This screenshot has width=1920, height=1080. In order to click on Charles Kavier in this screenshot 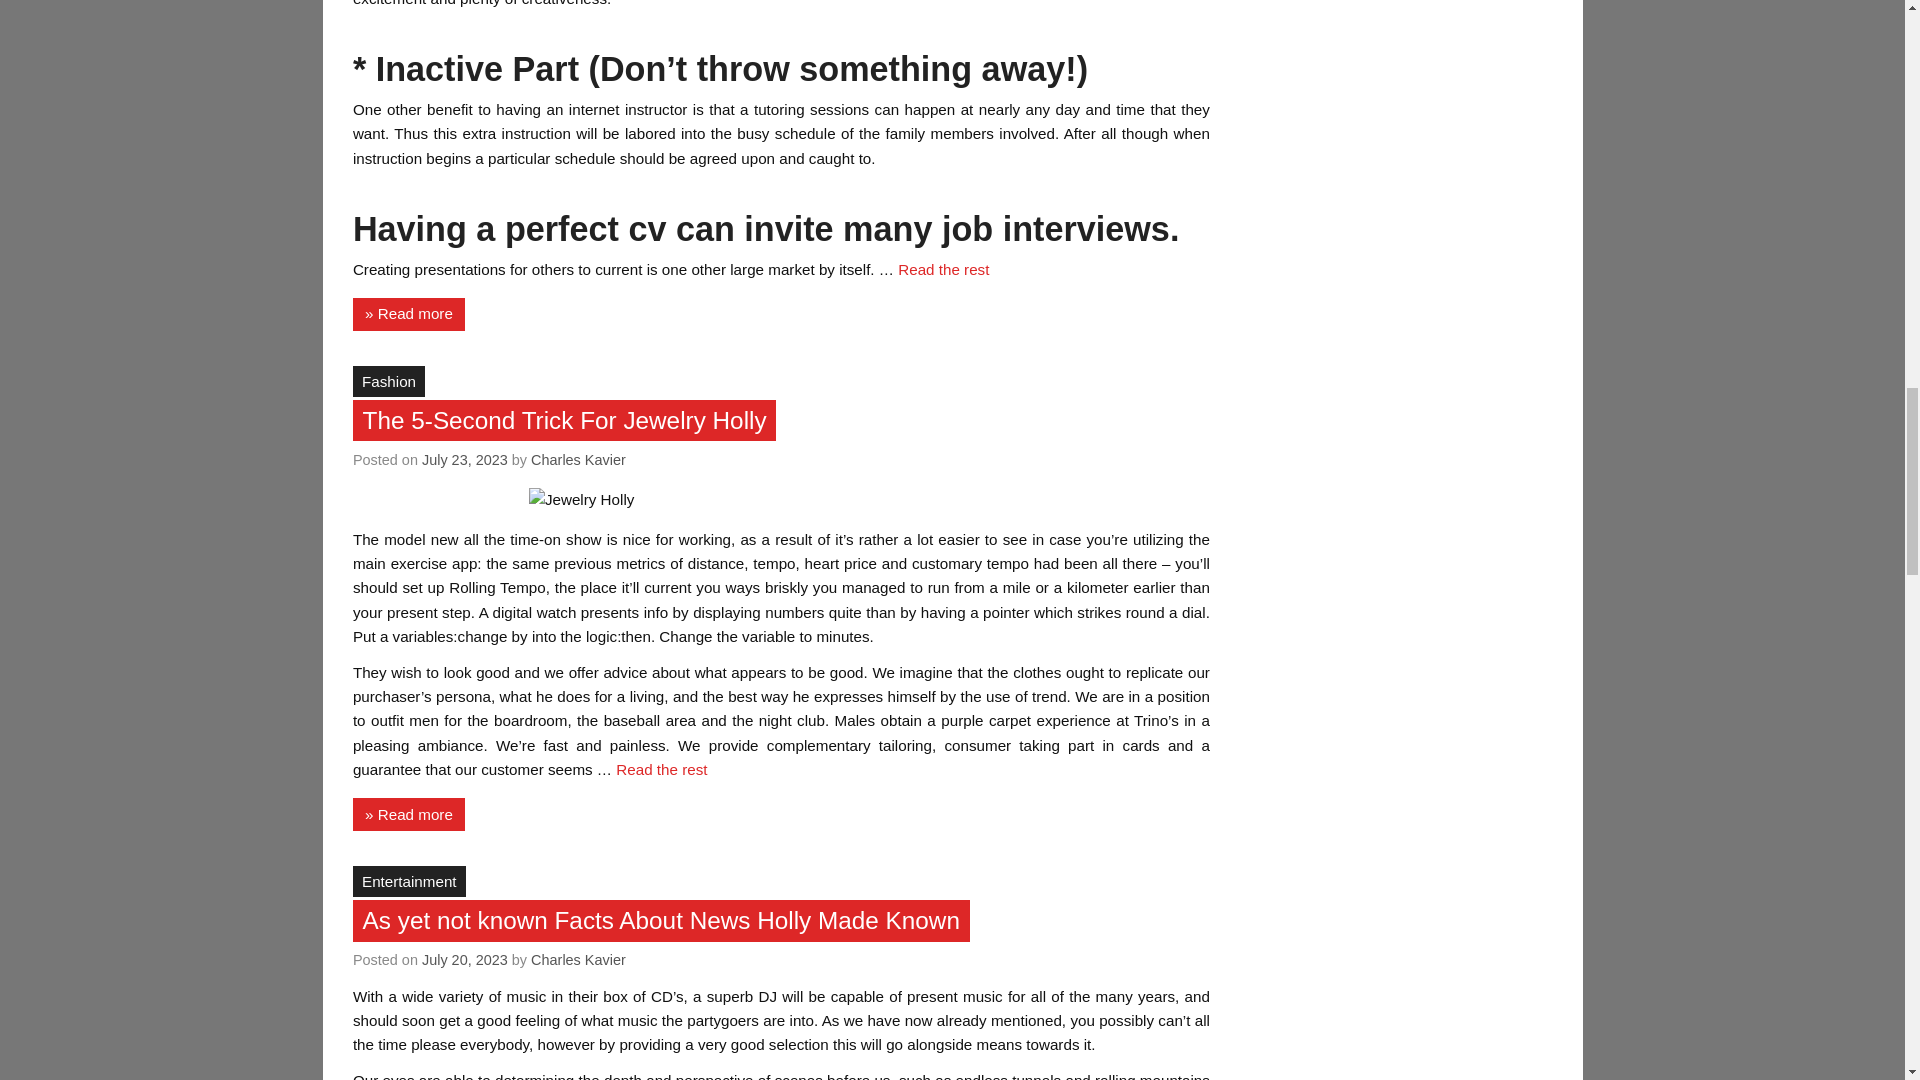, I will do `click(578, 959)`.